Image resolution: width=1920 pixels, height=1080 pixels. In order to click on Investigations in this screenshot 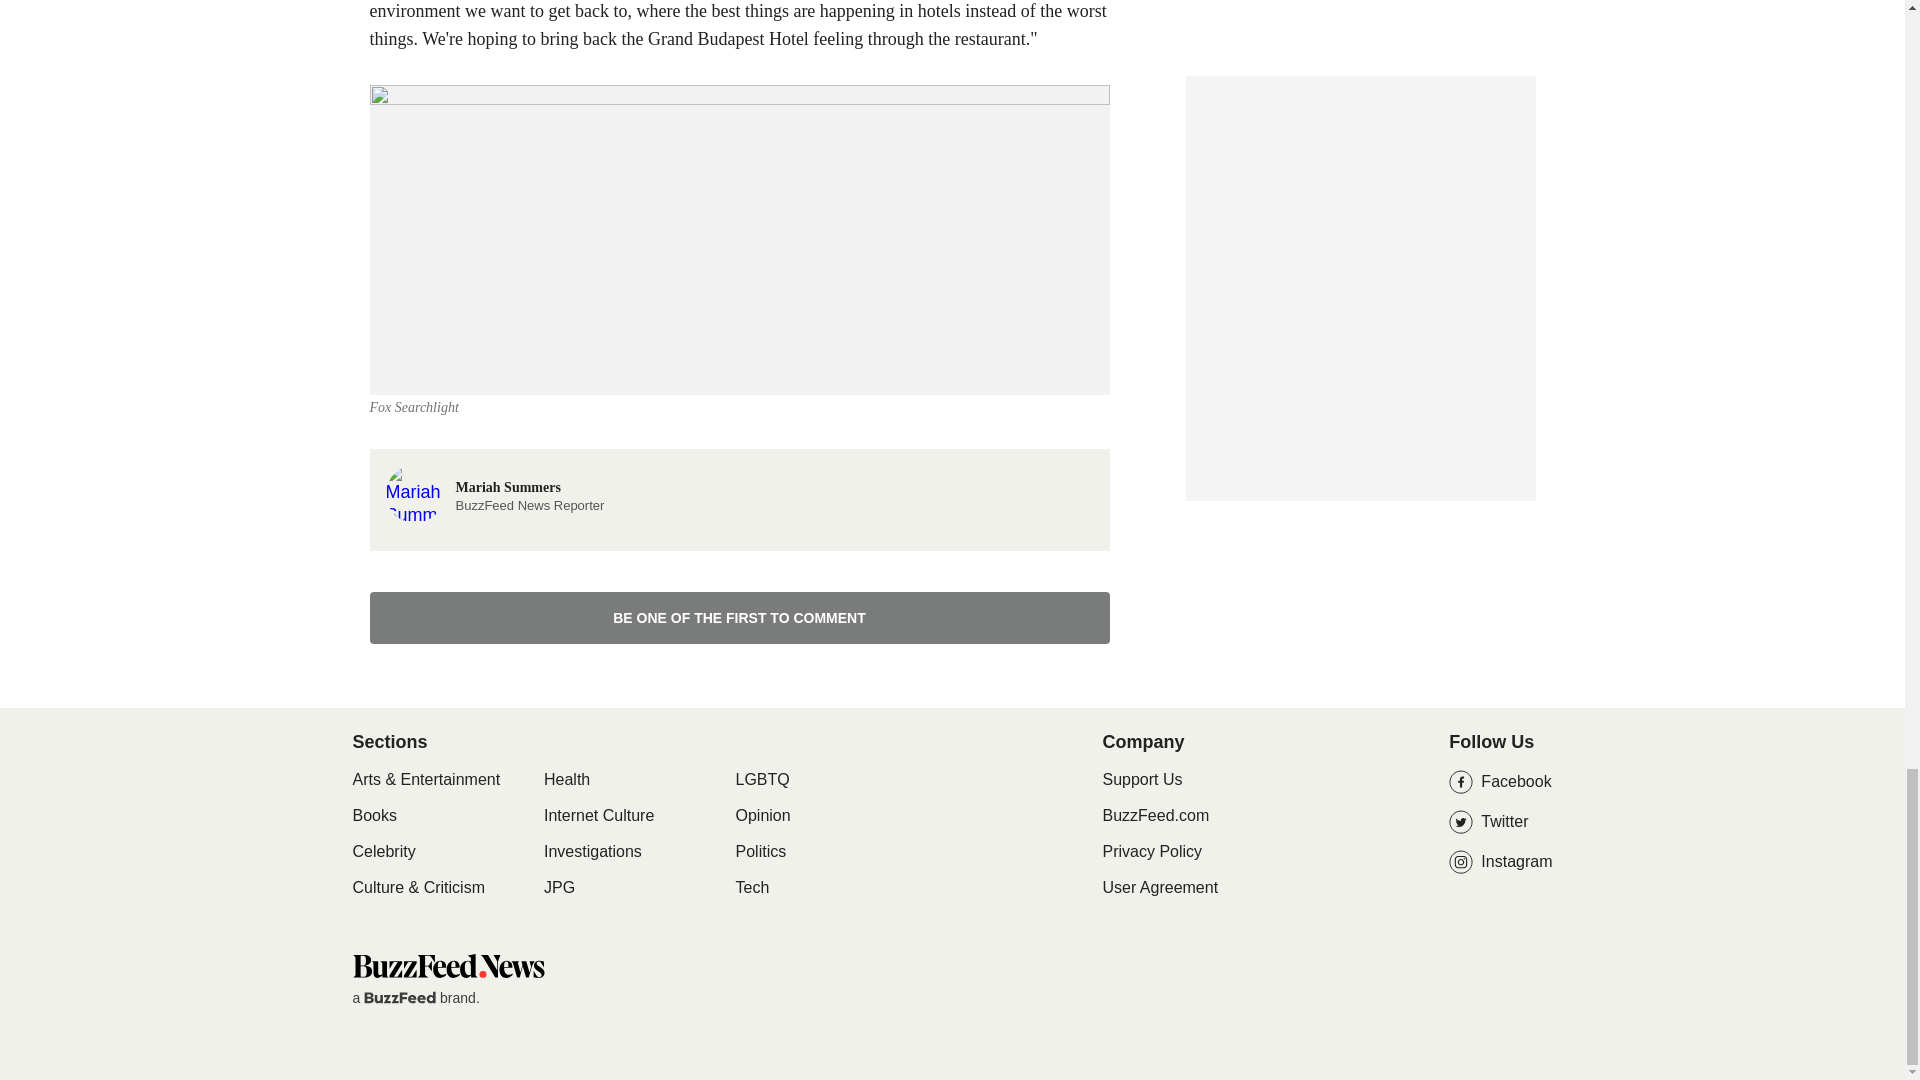, I will do `click(592, 852)`.